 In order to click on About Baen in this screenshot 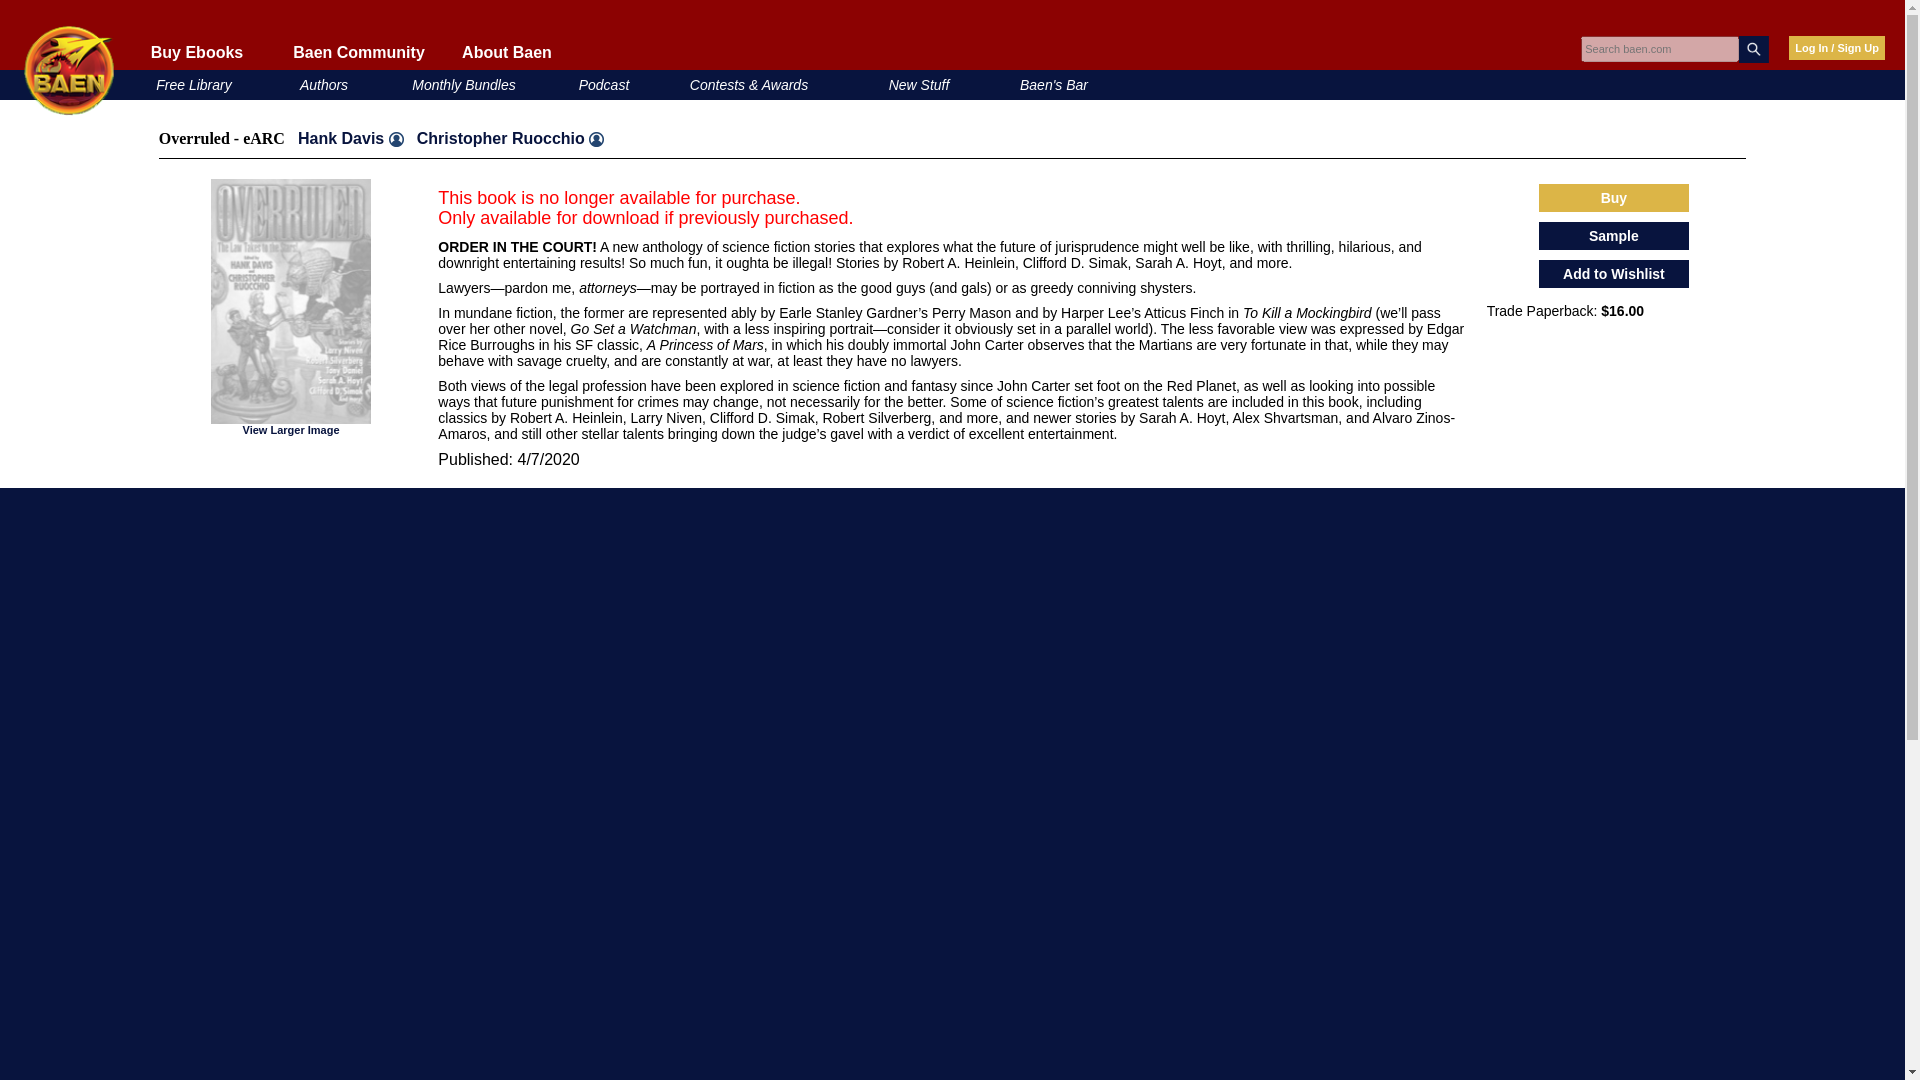, I will do `click(506, 52)`.